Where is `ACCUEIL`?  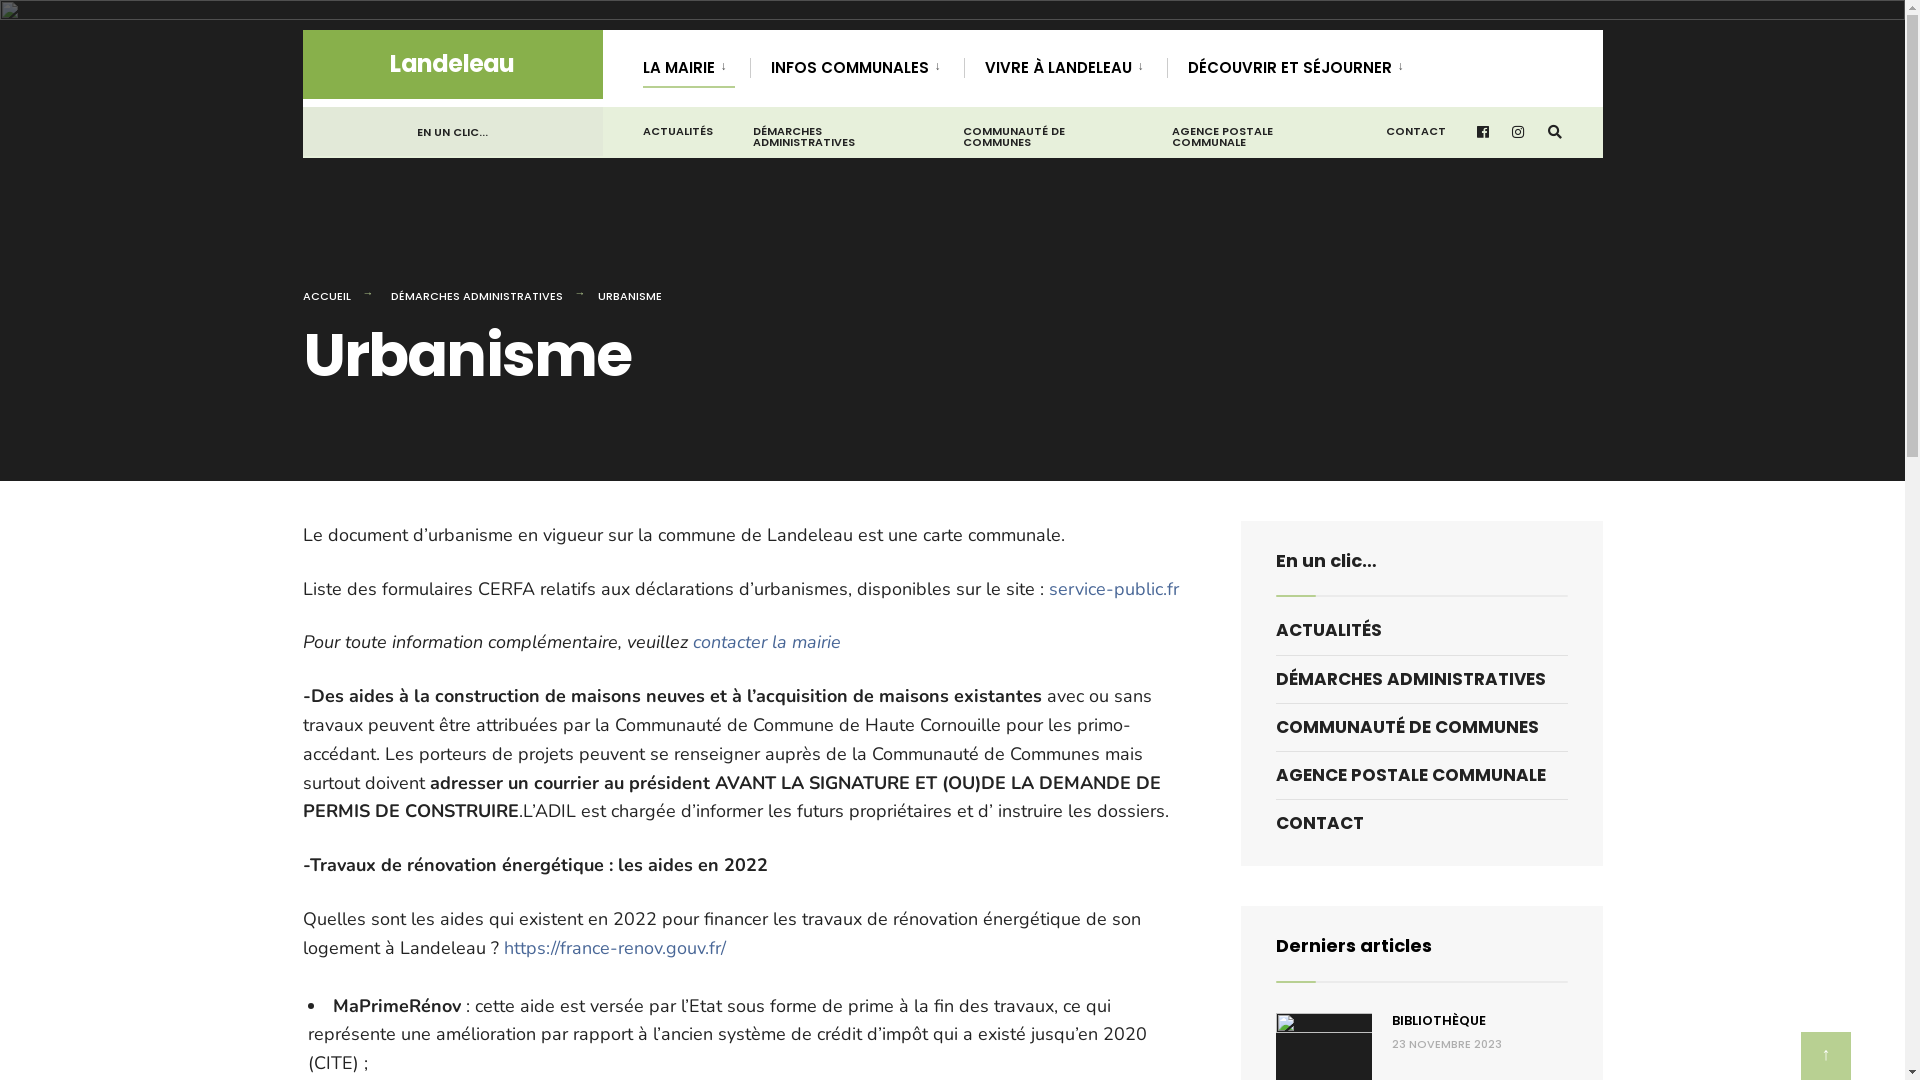
ACCUEIL is located at coordinates (326, 296).